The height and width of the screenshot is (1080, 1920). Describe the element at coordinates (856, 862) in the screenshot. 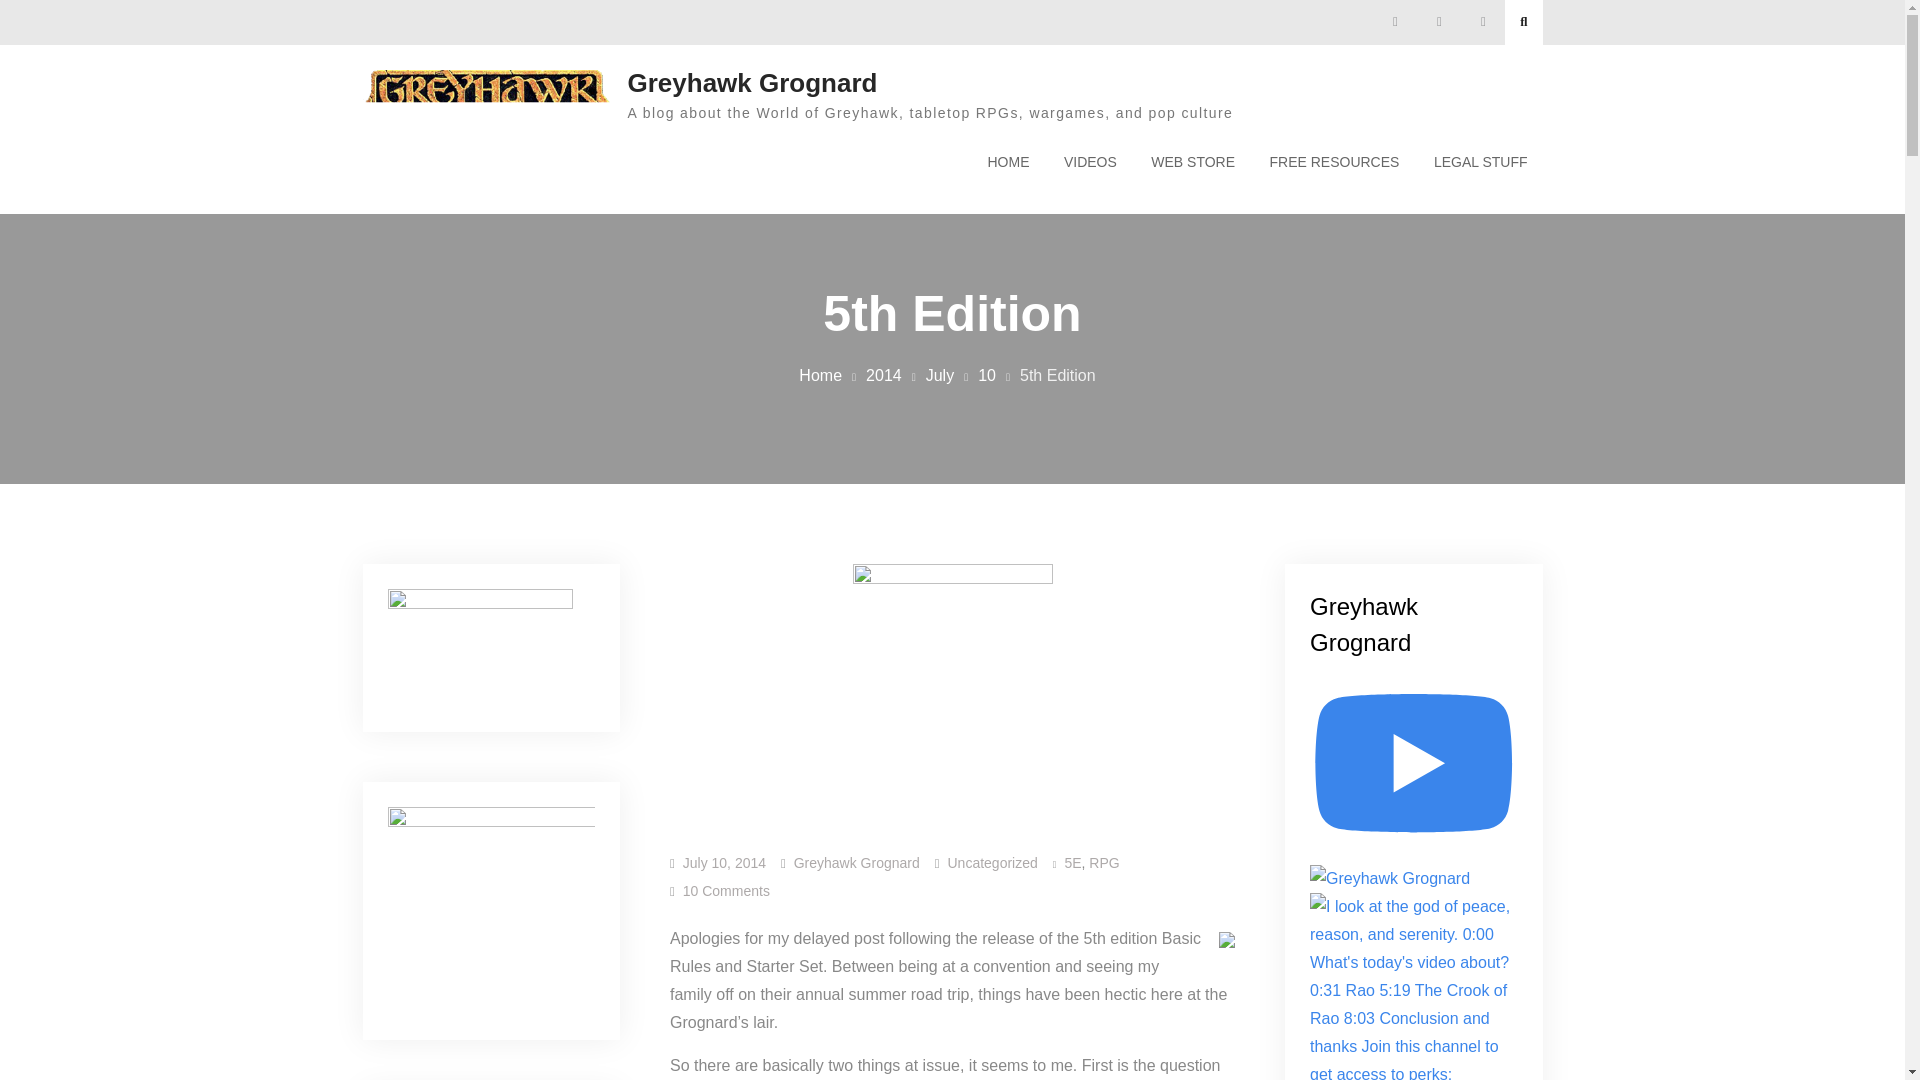

I see `Greyhawk Grognard` at that location.